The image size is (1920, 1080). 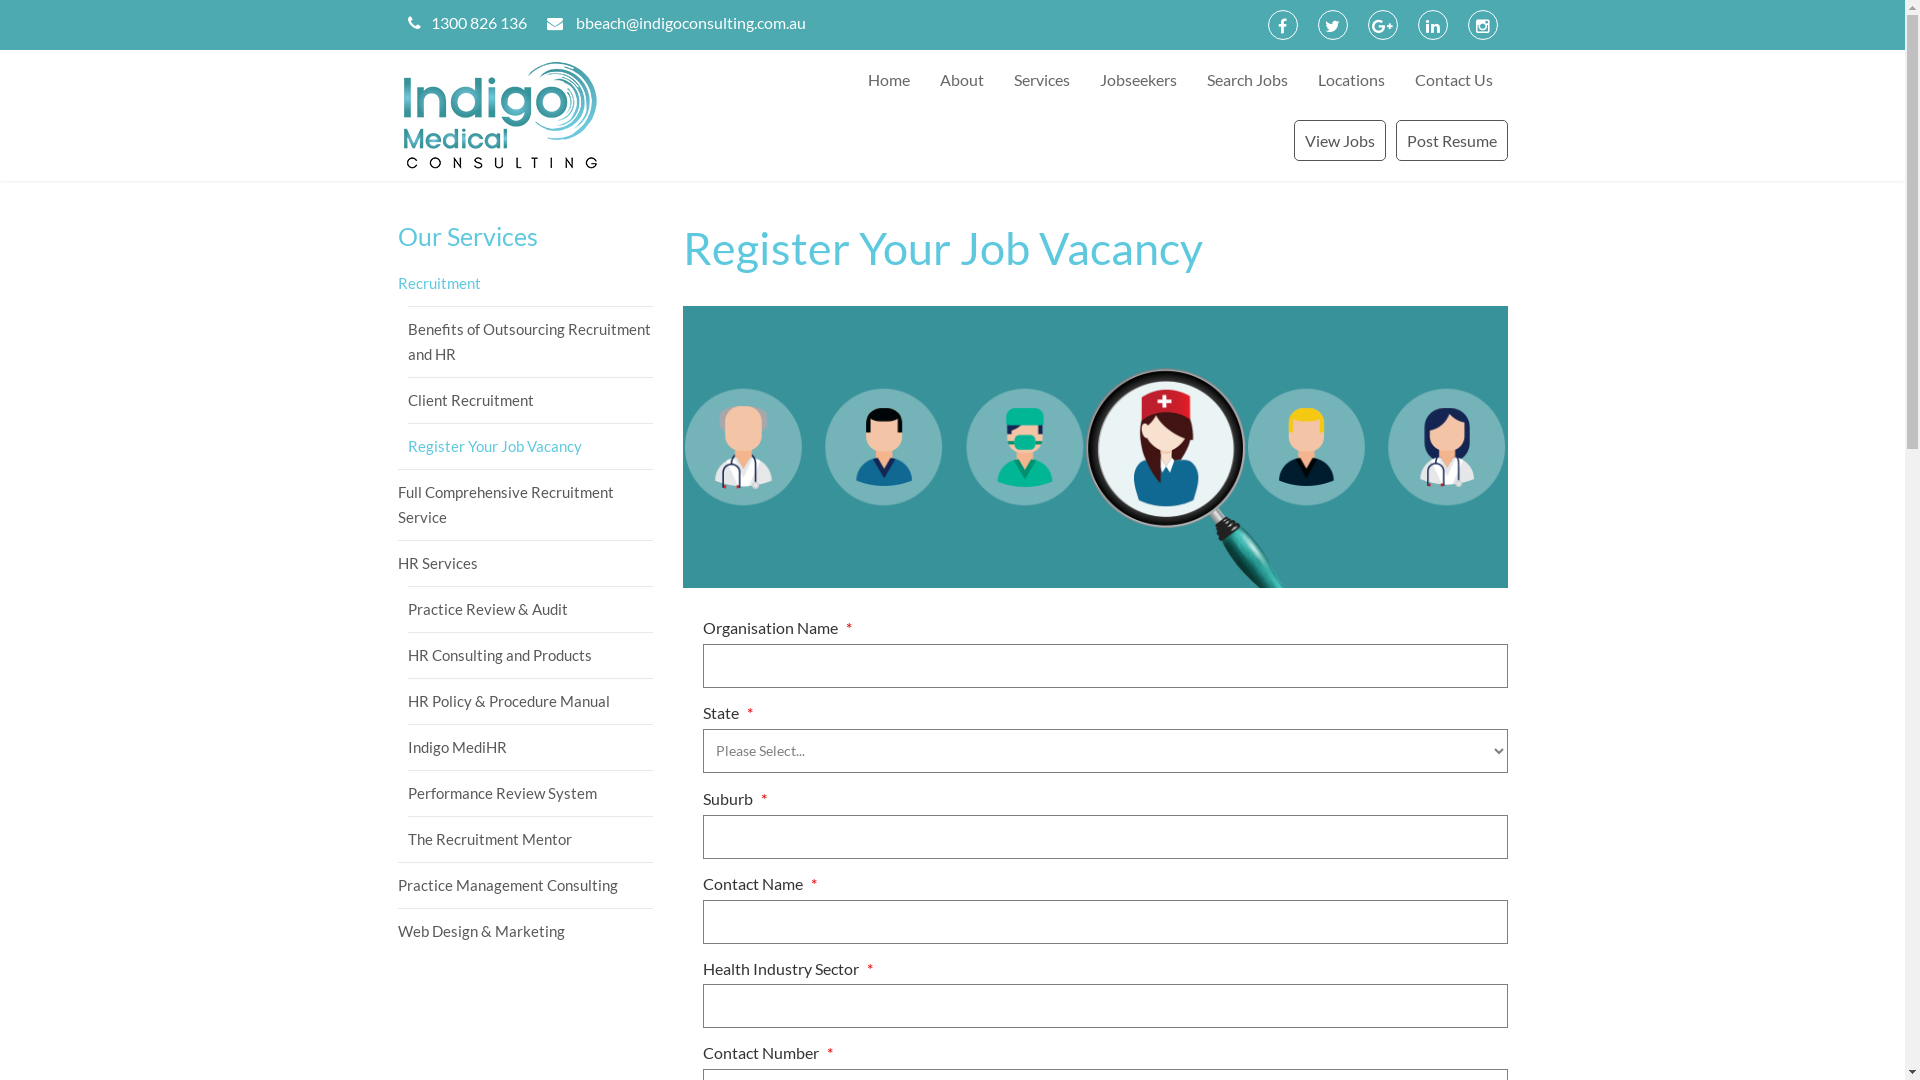 What do you see at coordinates (478, 22) in the screenshot?
I see `1300 826 136` at bounding box center [478, 22].